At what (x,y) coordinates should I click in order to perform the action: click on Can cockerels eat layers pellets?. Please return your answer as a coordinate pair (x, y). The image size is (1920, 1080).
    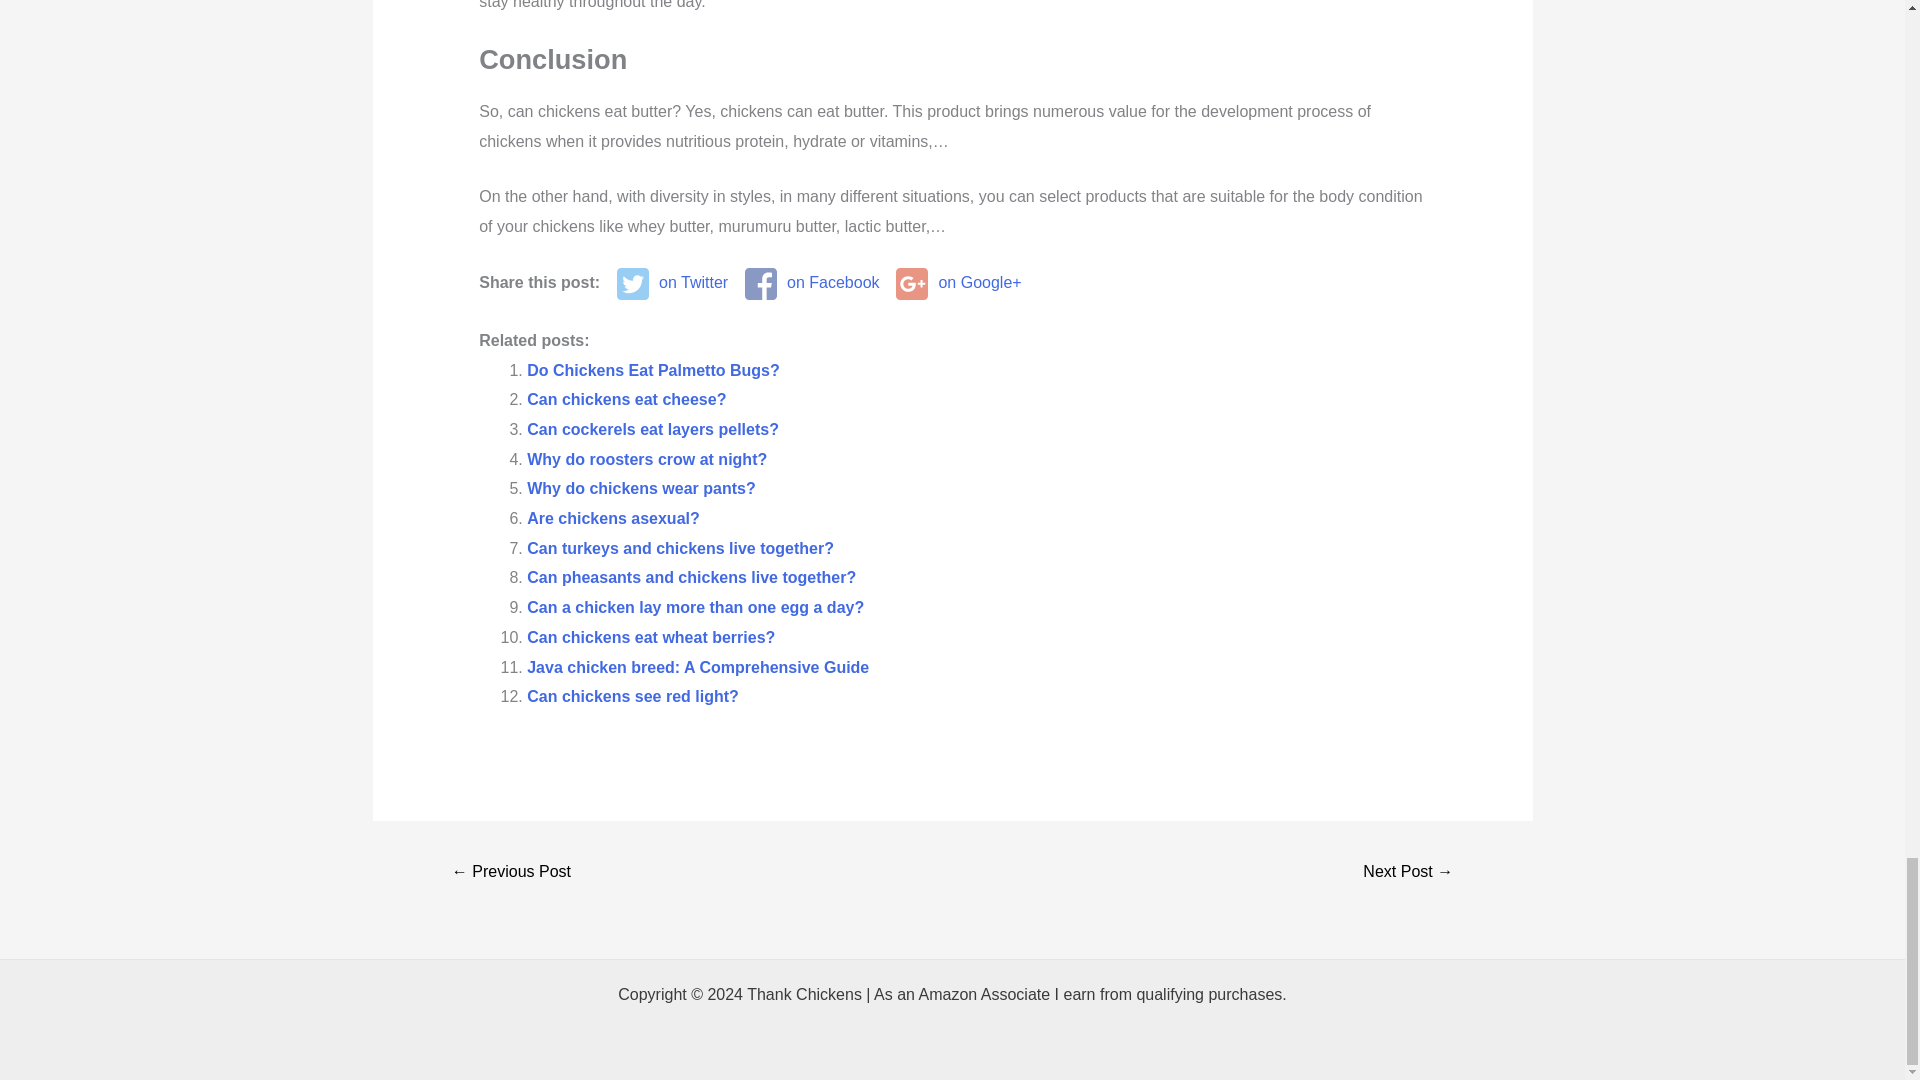
    Looking at the image, I should click on (652, 430).